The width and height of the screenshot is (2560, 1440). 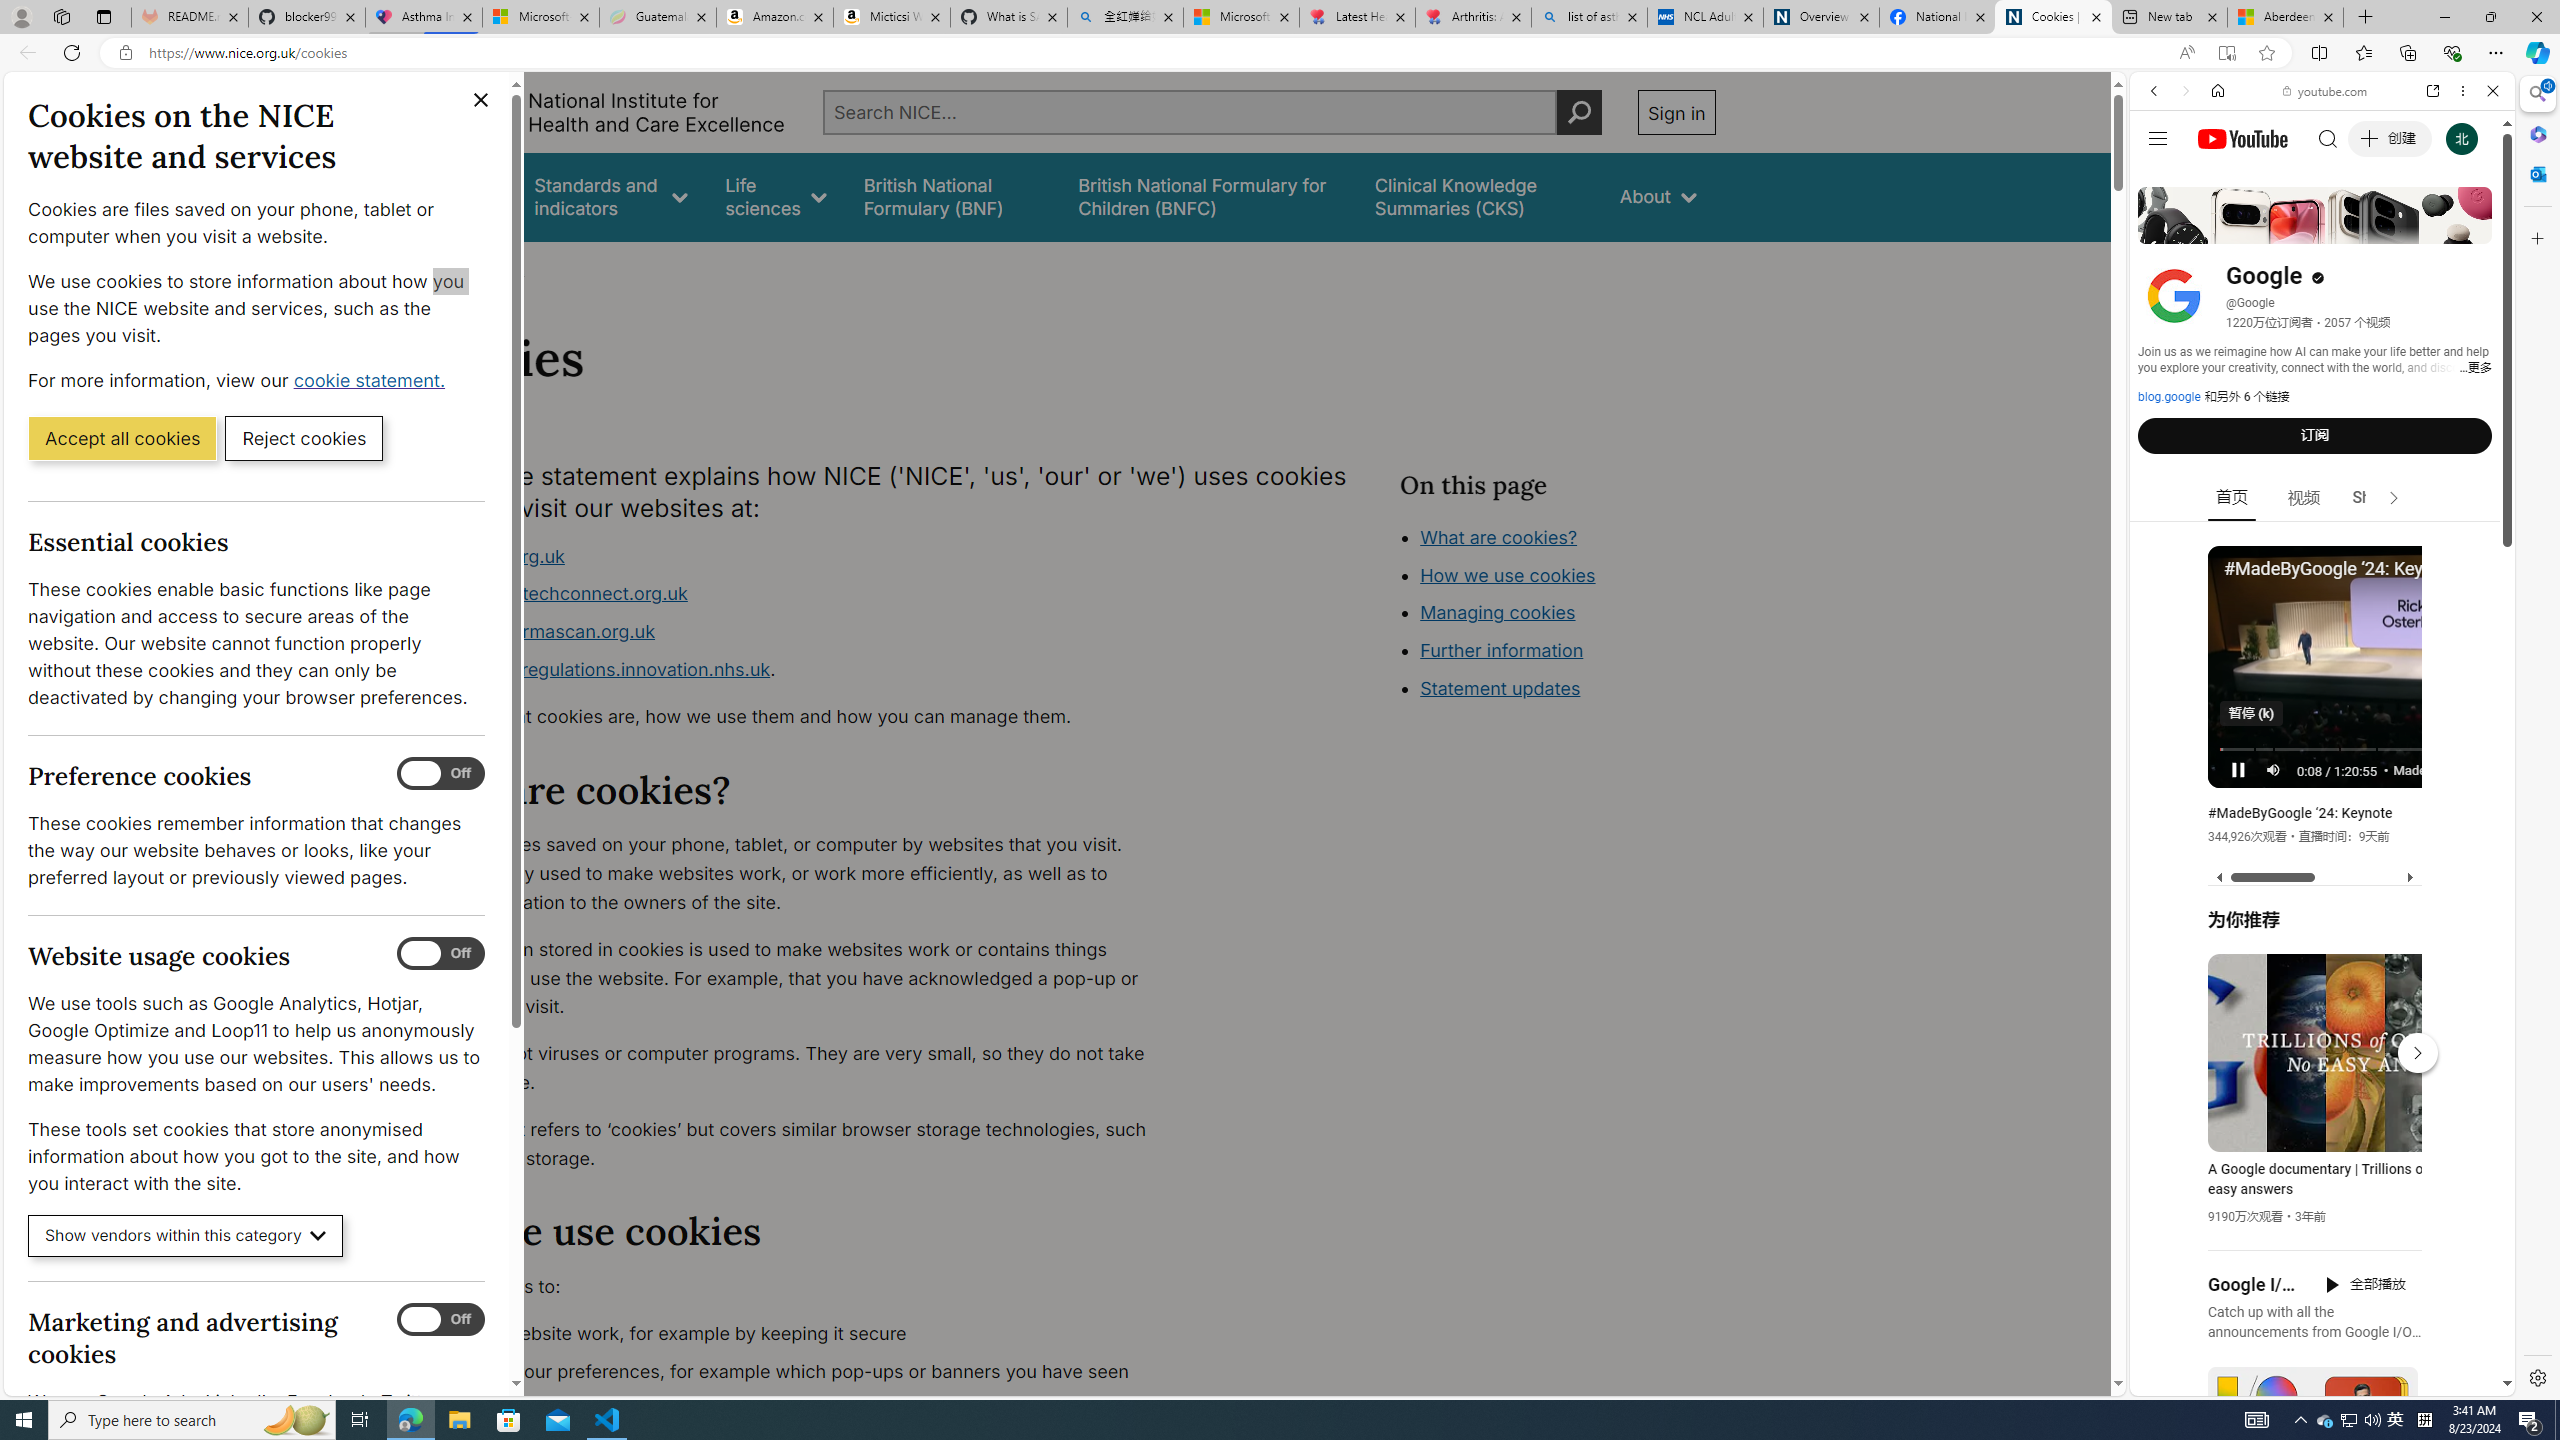 What do you see at coordinates (796, 632) in the screenshot?
I see `www.ukpharmascan.org.uk` at bounding box center [796, 632].